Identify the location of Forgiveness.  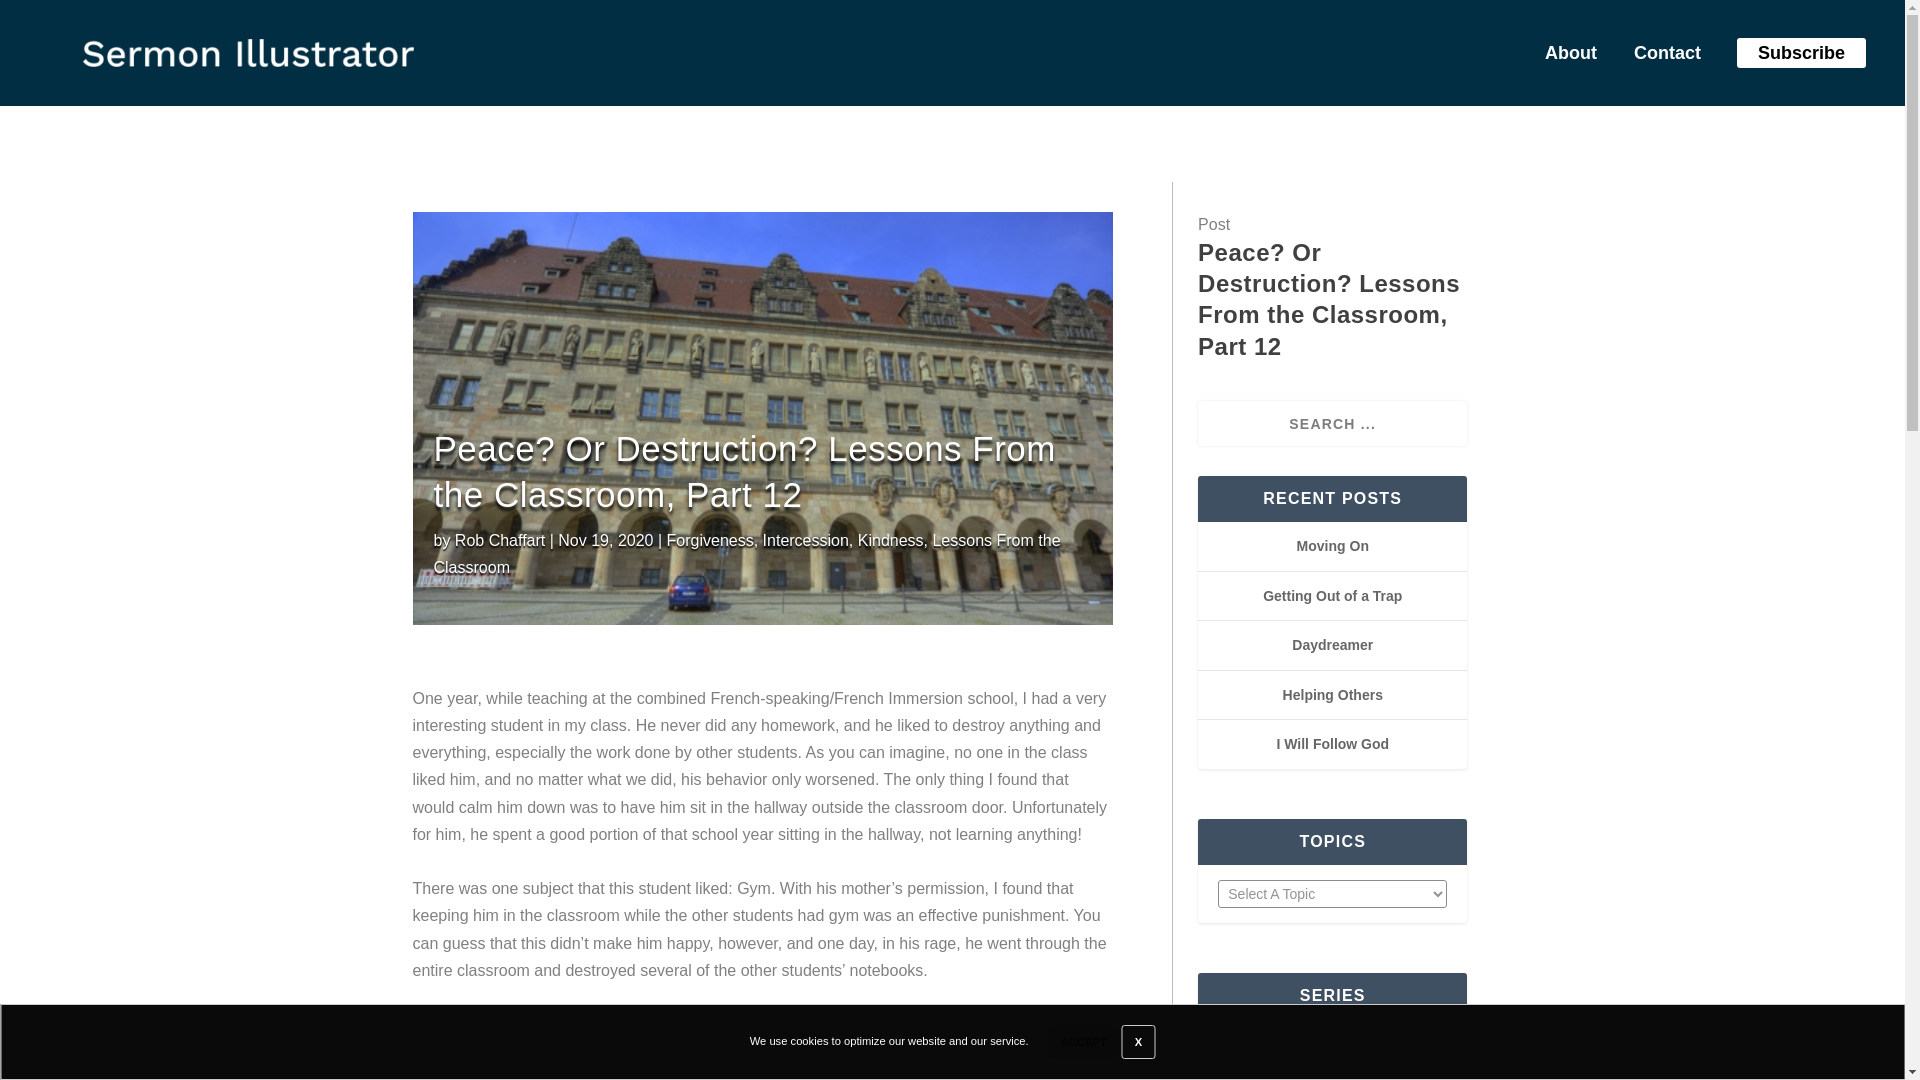
(710, 540).